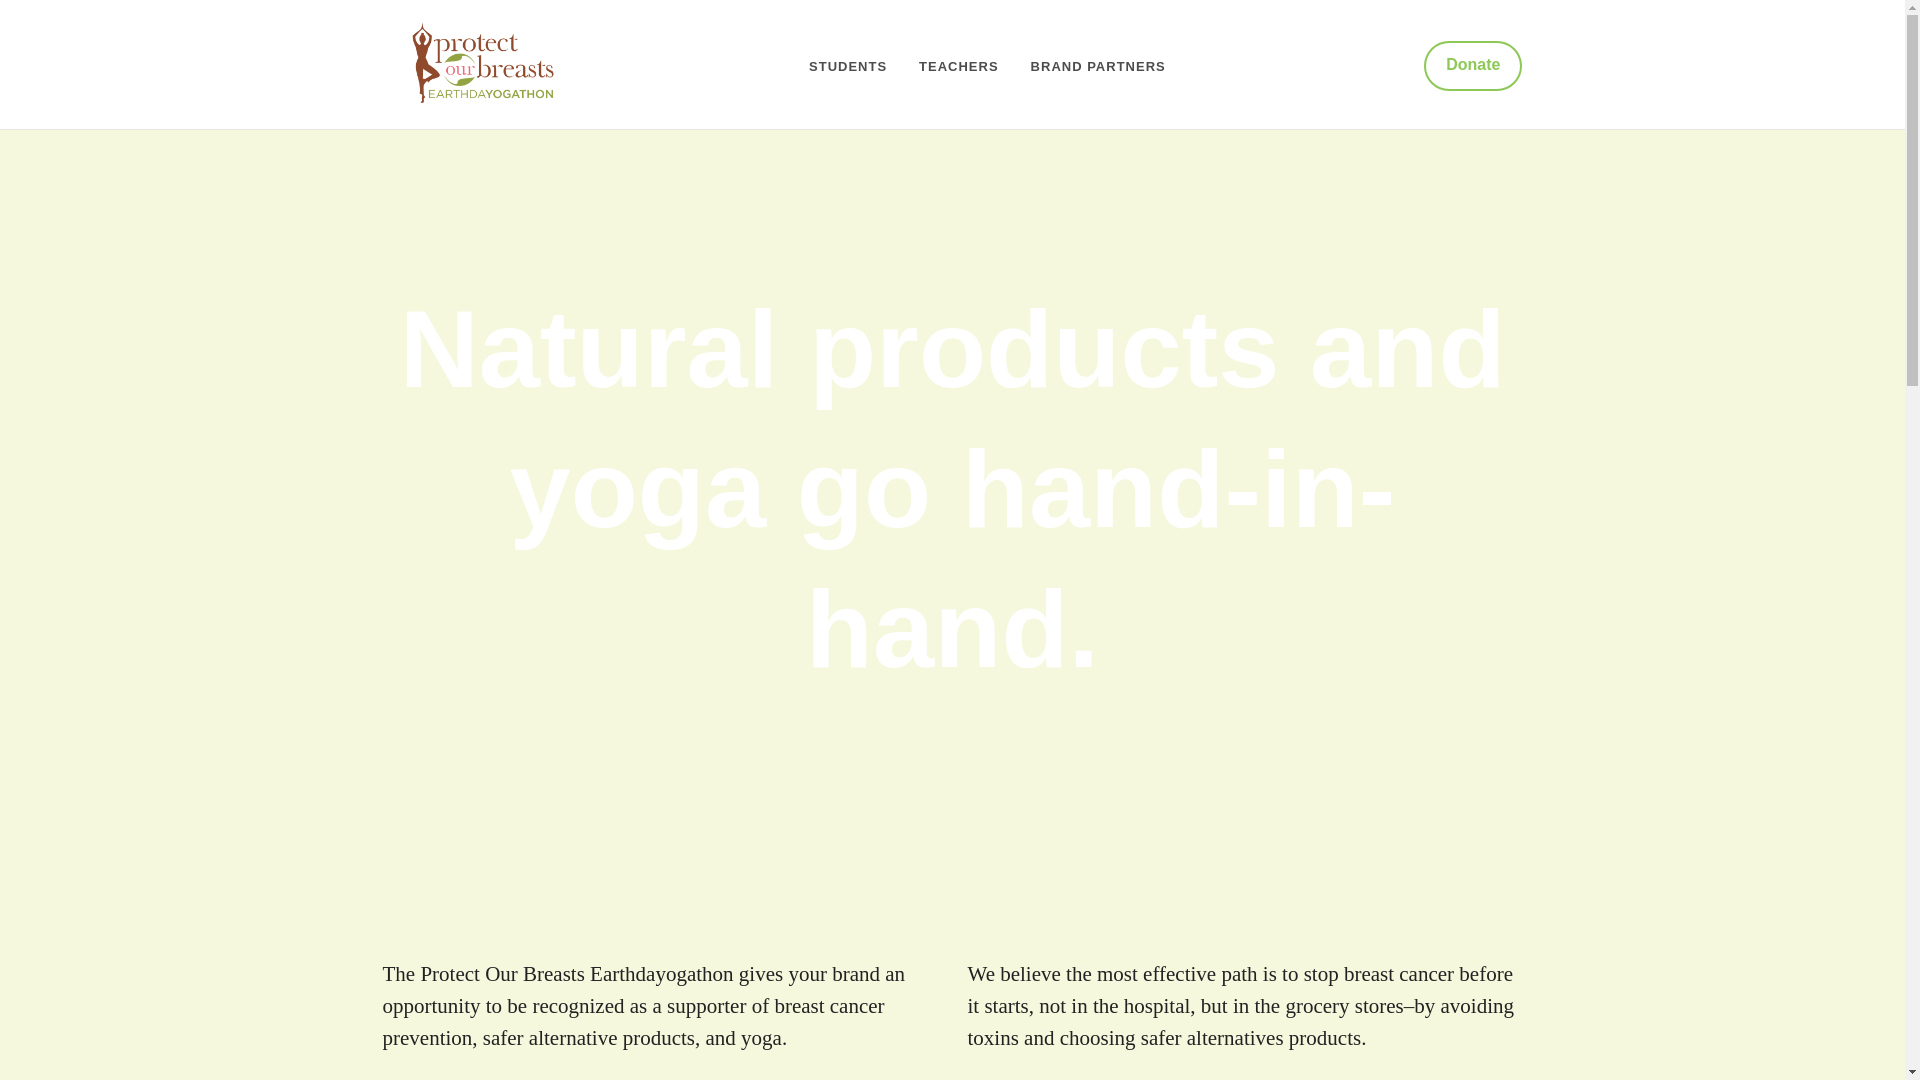 The height and width of the screenshot is (1080, 1920). I want to click on STUDENTS, so click(848, 67).